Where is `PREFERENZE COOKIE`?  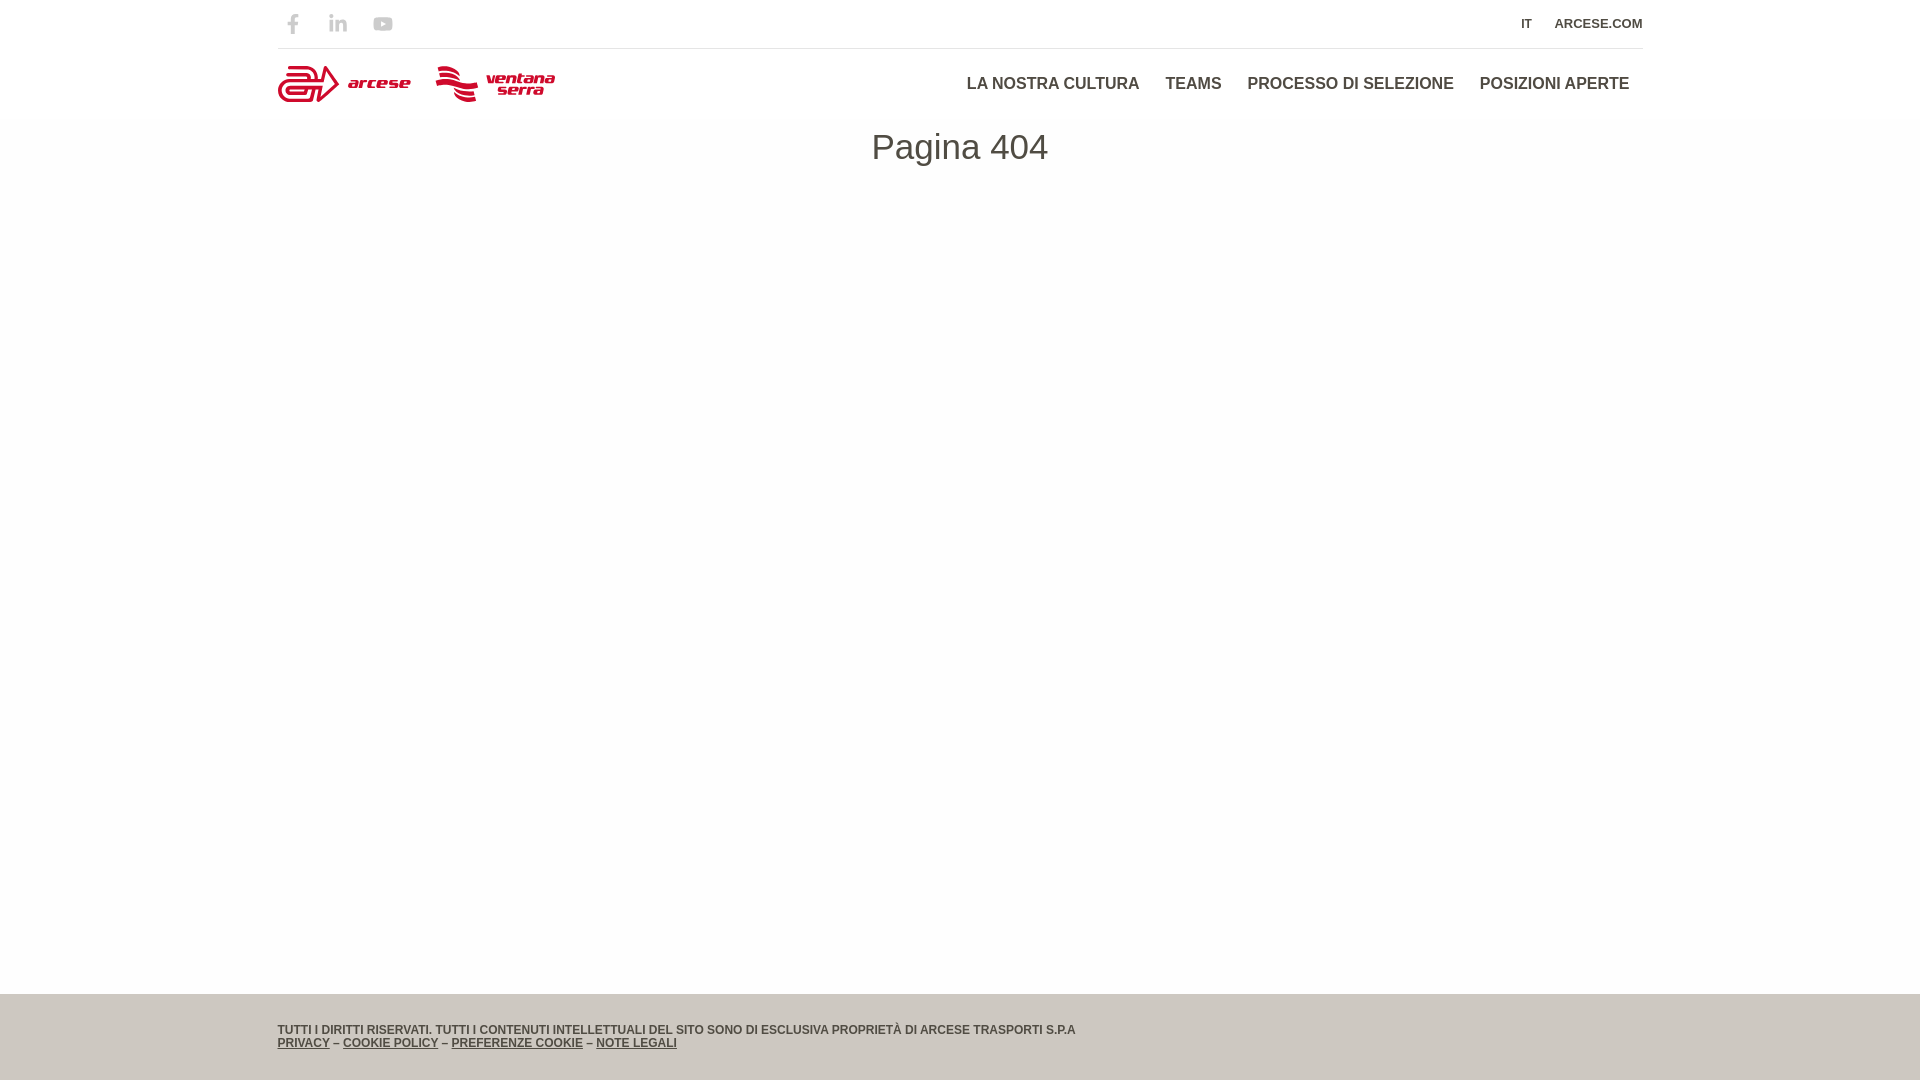 PREFERENZE COOKIE is located at coordinates (517, 1042).